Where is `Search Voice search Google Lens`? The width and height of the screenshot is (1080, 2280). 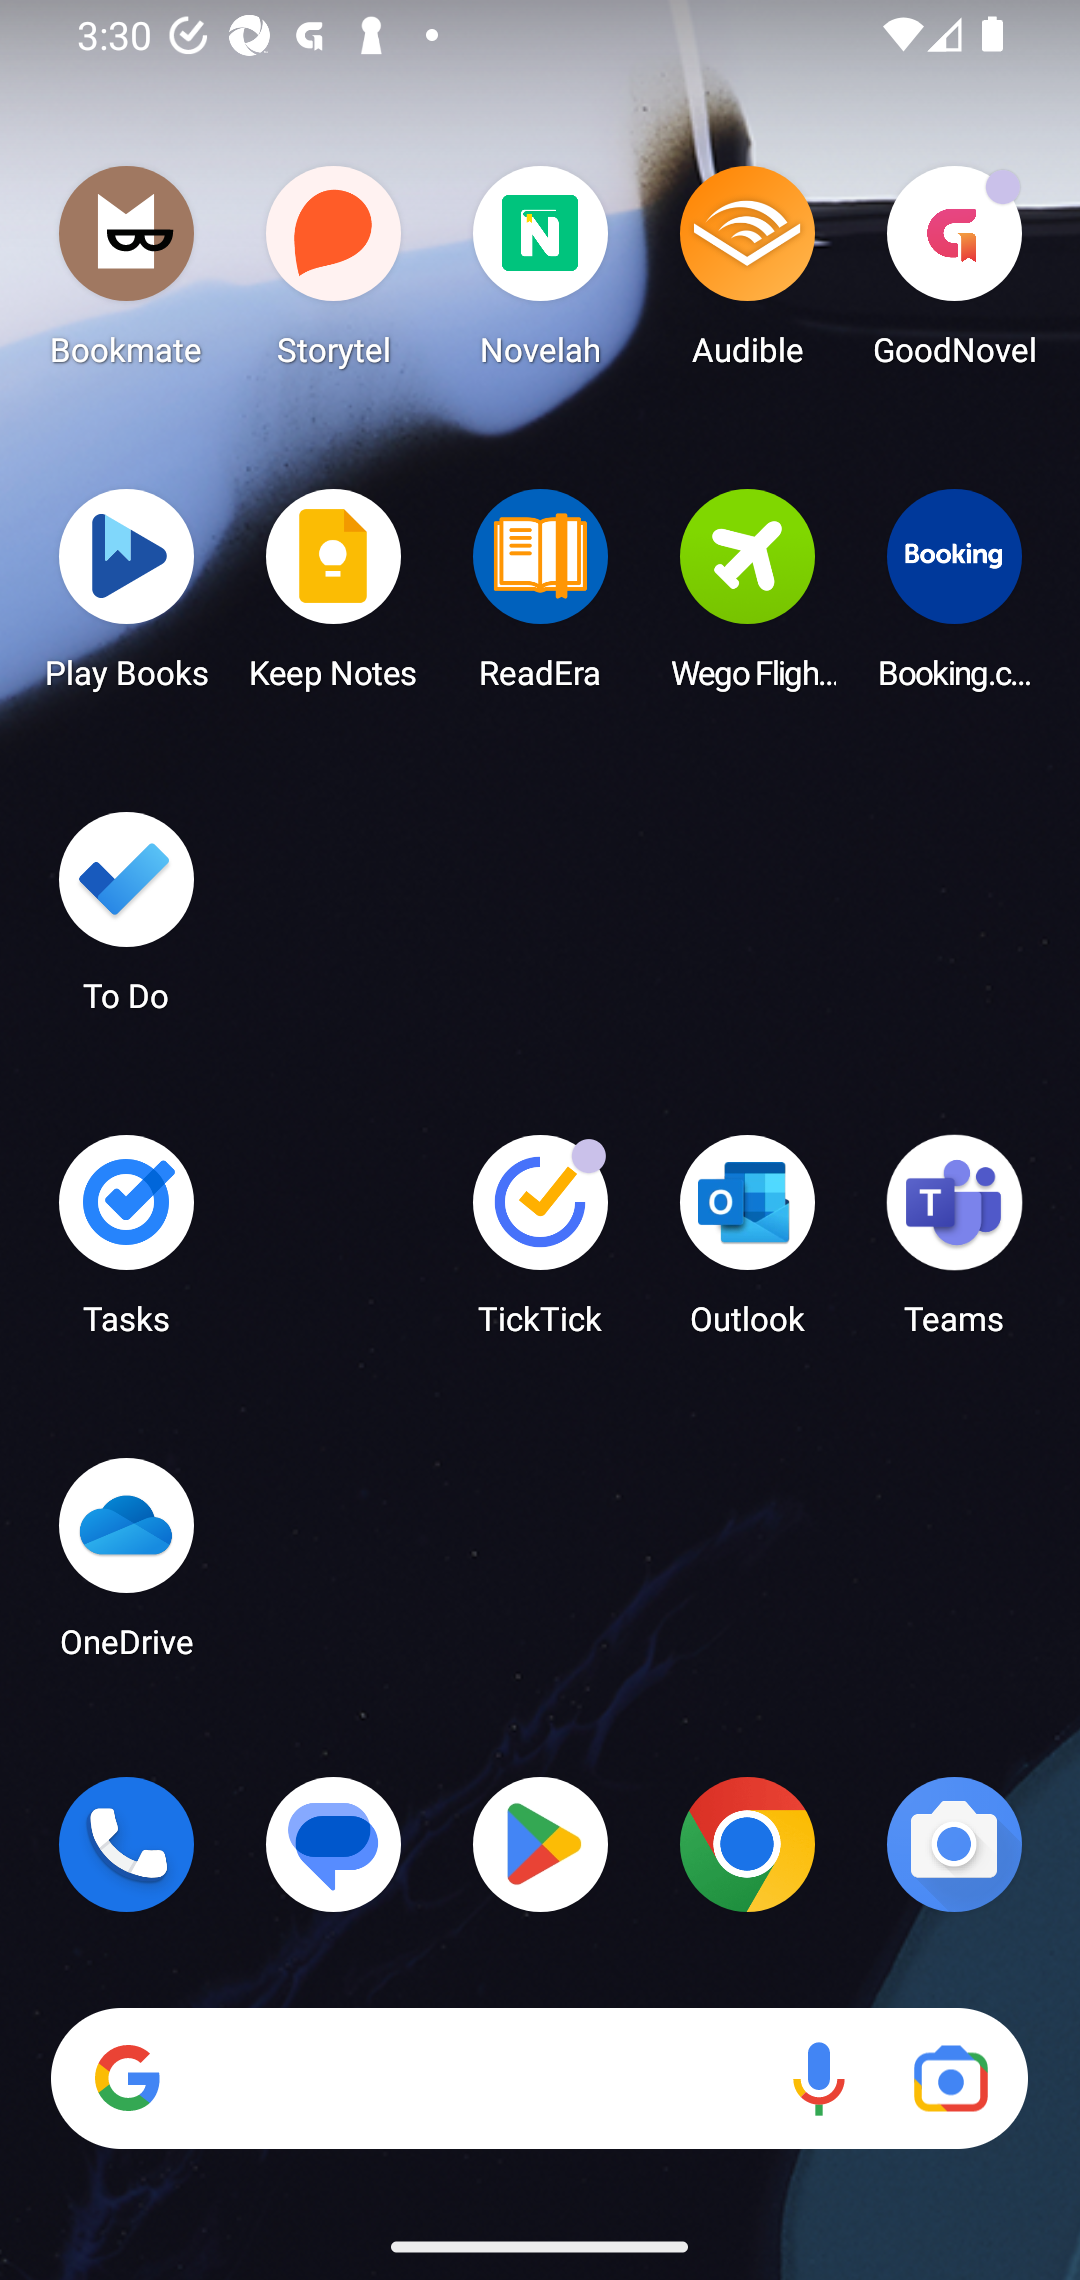 Search Voice search Google Lens is located at coordinates (539, 2079).